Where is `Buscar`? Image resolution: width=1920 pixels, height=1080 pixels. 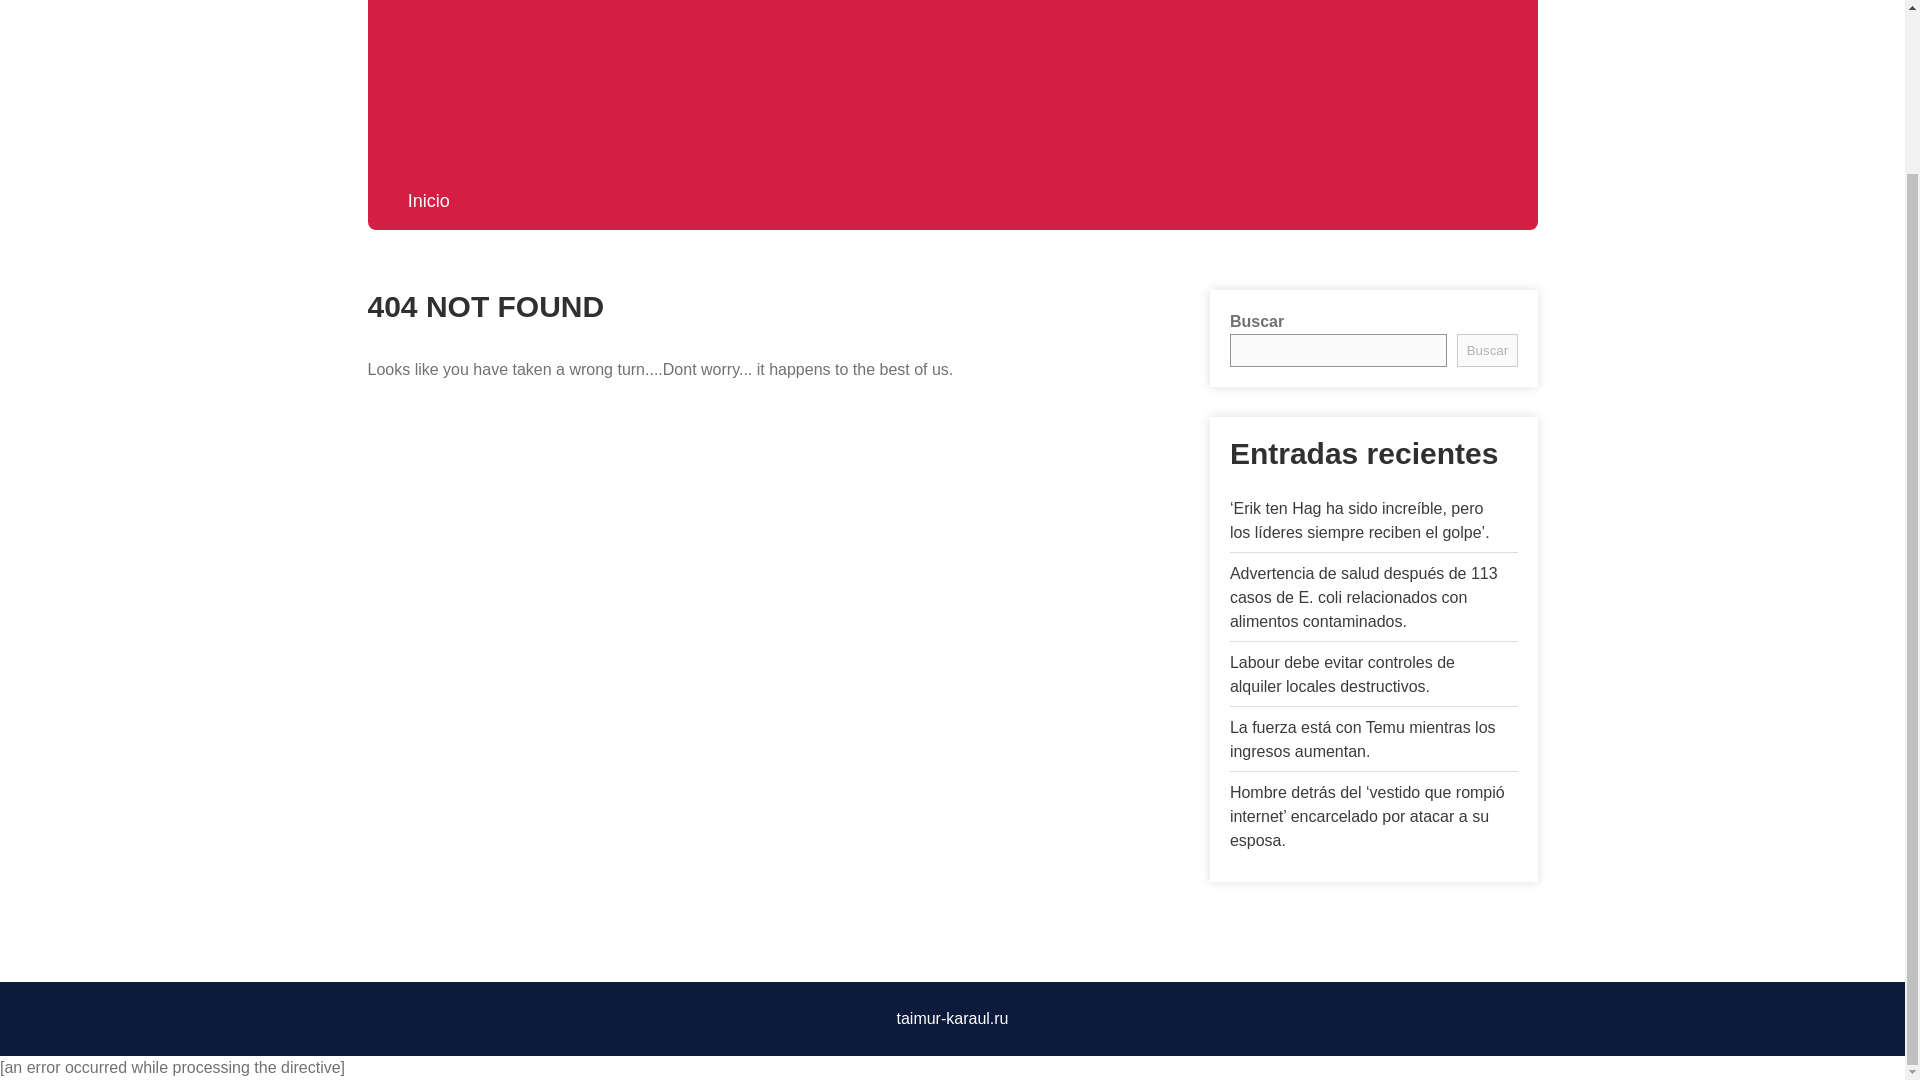 Buscar is located at coordinates (1486, 350).